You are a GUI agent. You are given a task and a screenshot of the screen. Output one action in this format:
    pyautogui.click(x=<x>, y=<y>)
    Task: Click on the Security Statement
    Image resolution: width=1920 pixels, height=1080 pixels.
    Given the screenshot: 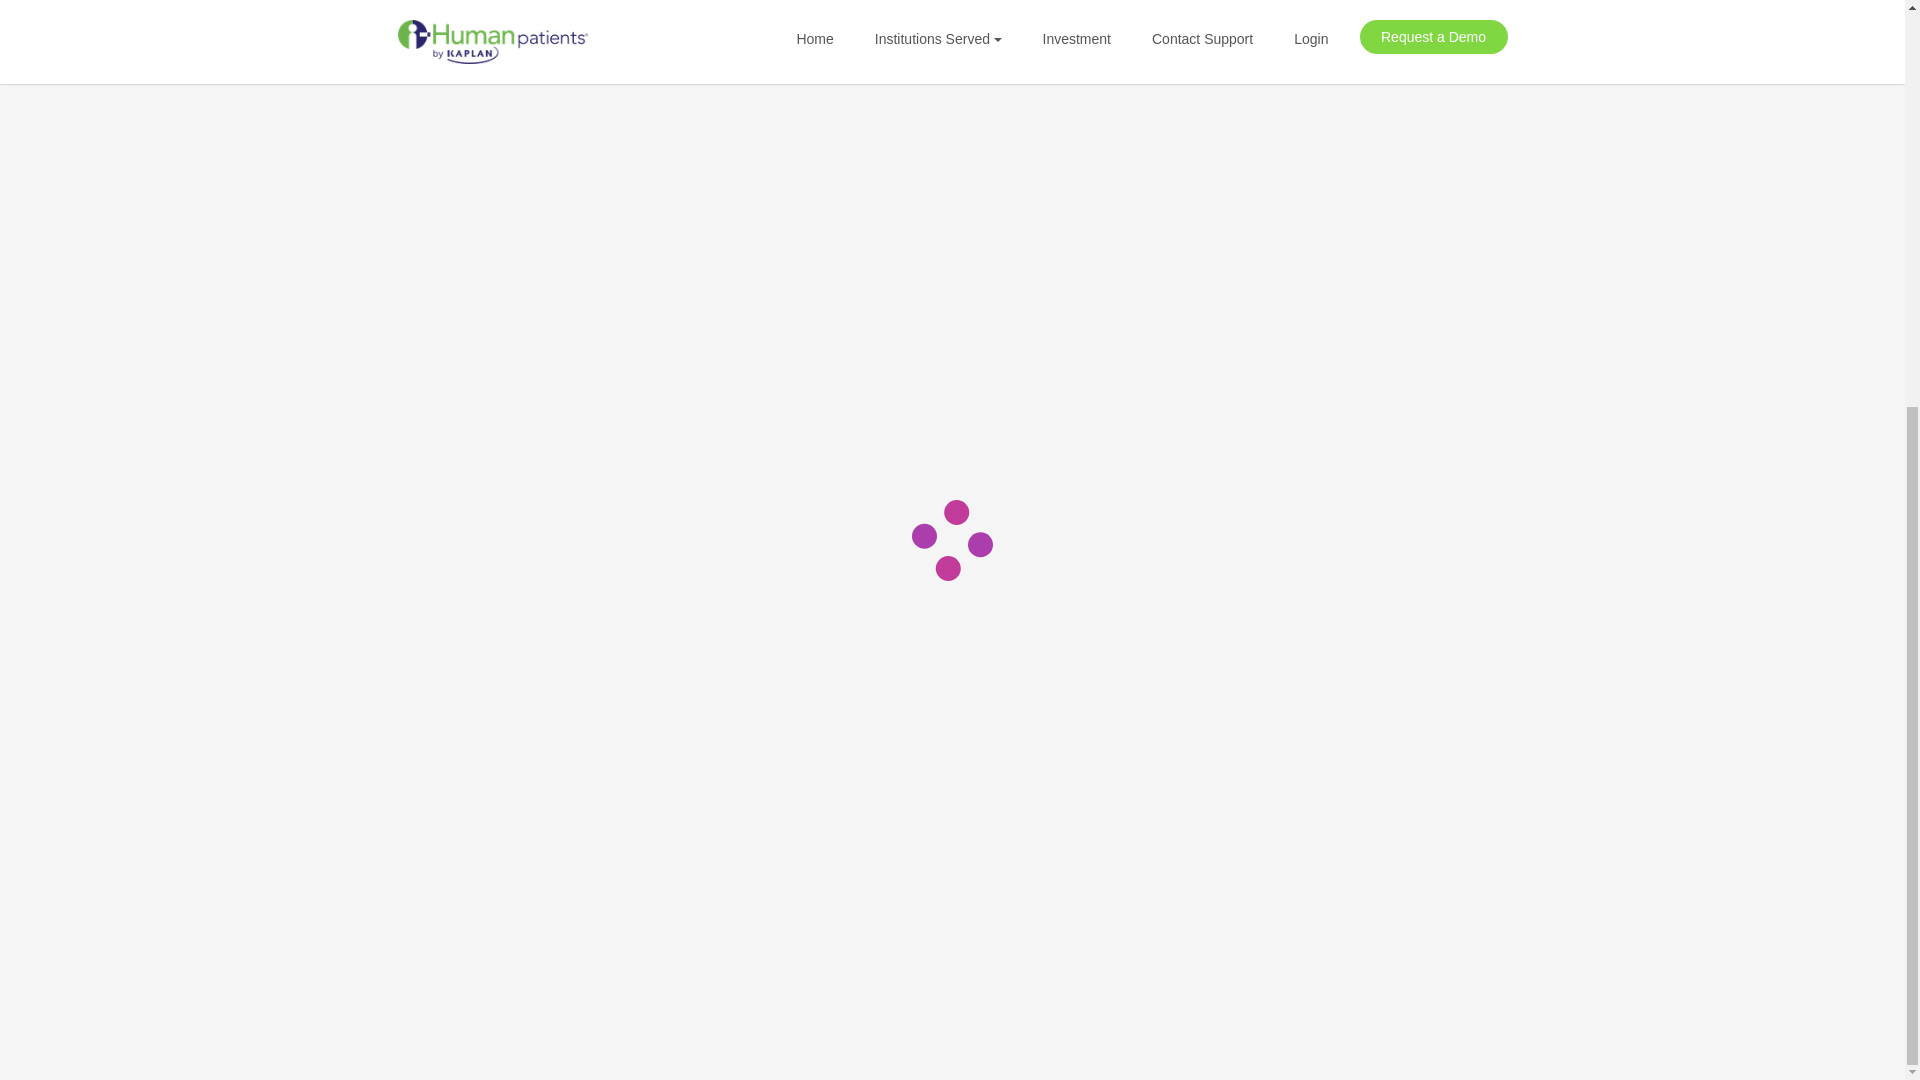 What is the action you would take?
    pyautogui.click(x=1318, y=824)
    